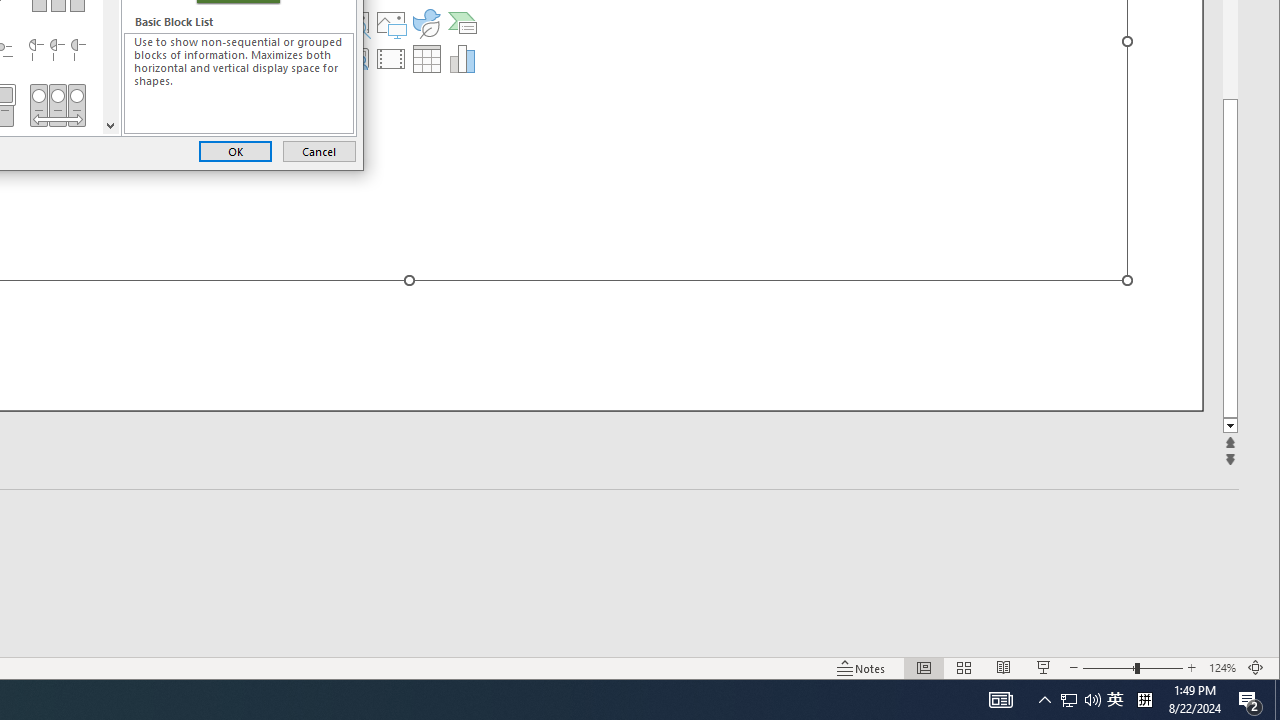 The image size is (1280, 720). I want to click on Action Center, 2 new notifications, so click(1222, 668).